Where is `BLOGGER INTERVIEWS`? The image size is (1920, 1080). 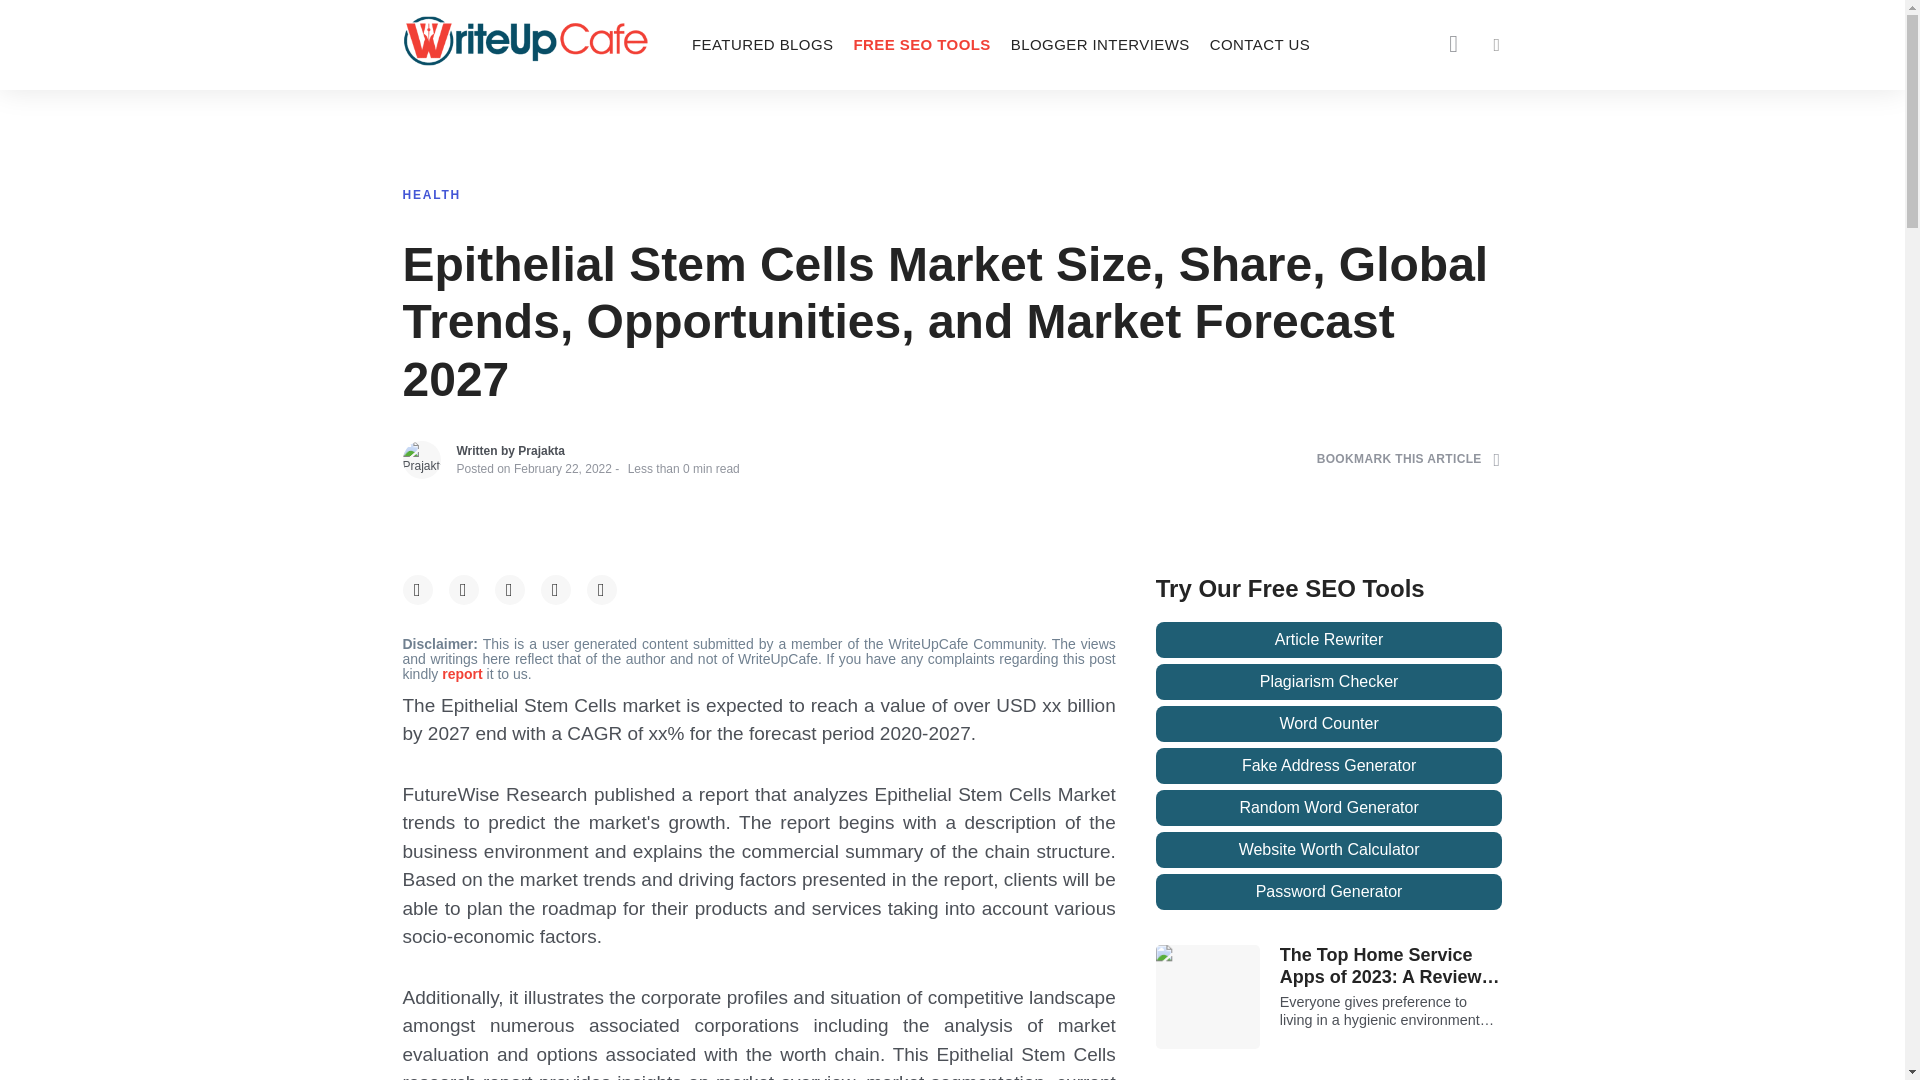
BLOGGER INTERVIEWS is located at coordinates (1100, 44).